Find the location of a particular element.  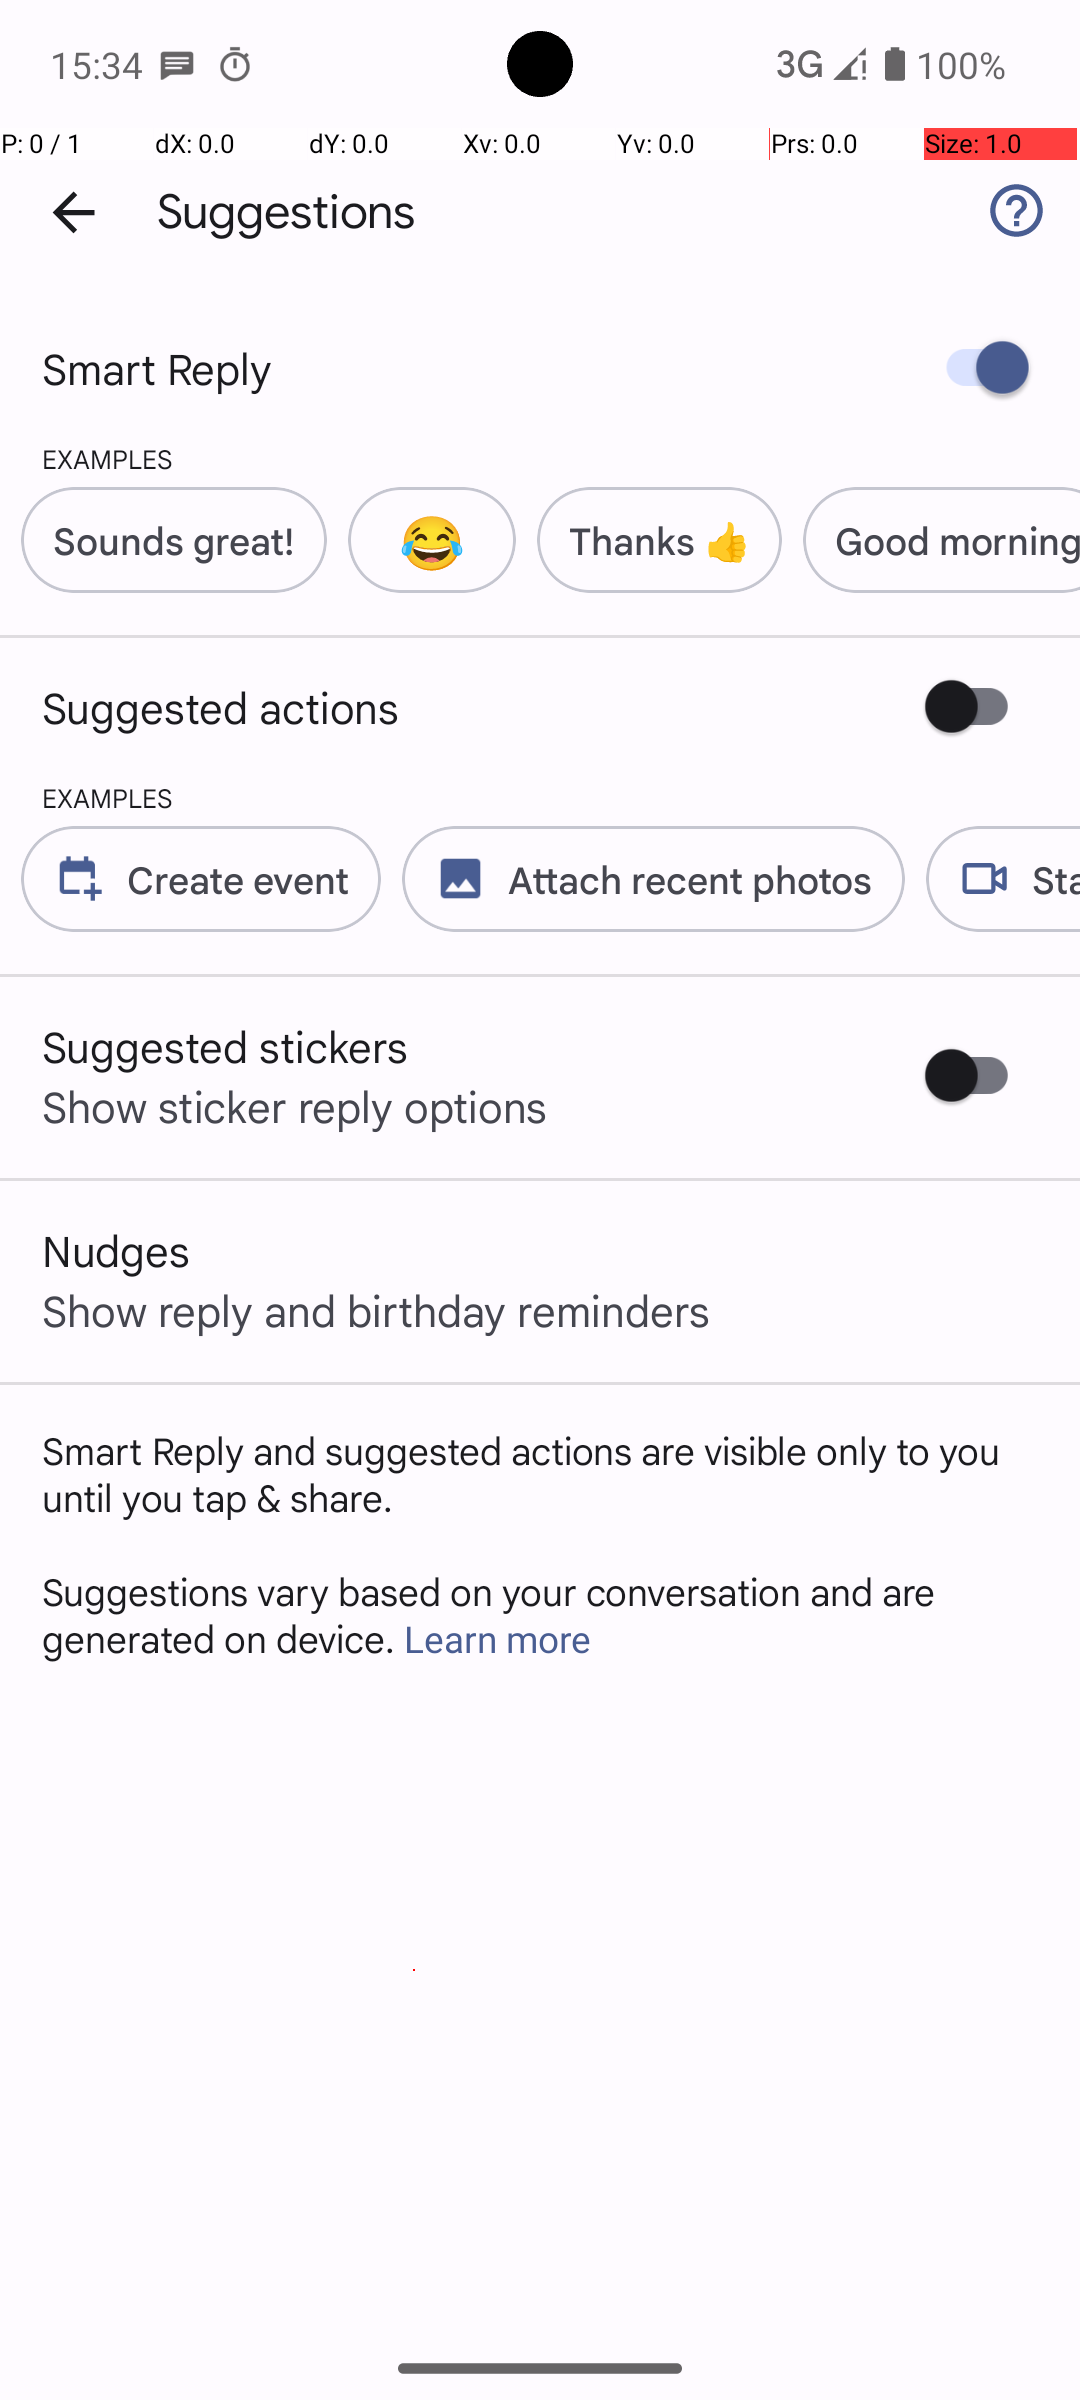

Start video call is located at coordinates (992, 879).